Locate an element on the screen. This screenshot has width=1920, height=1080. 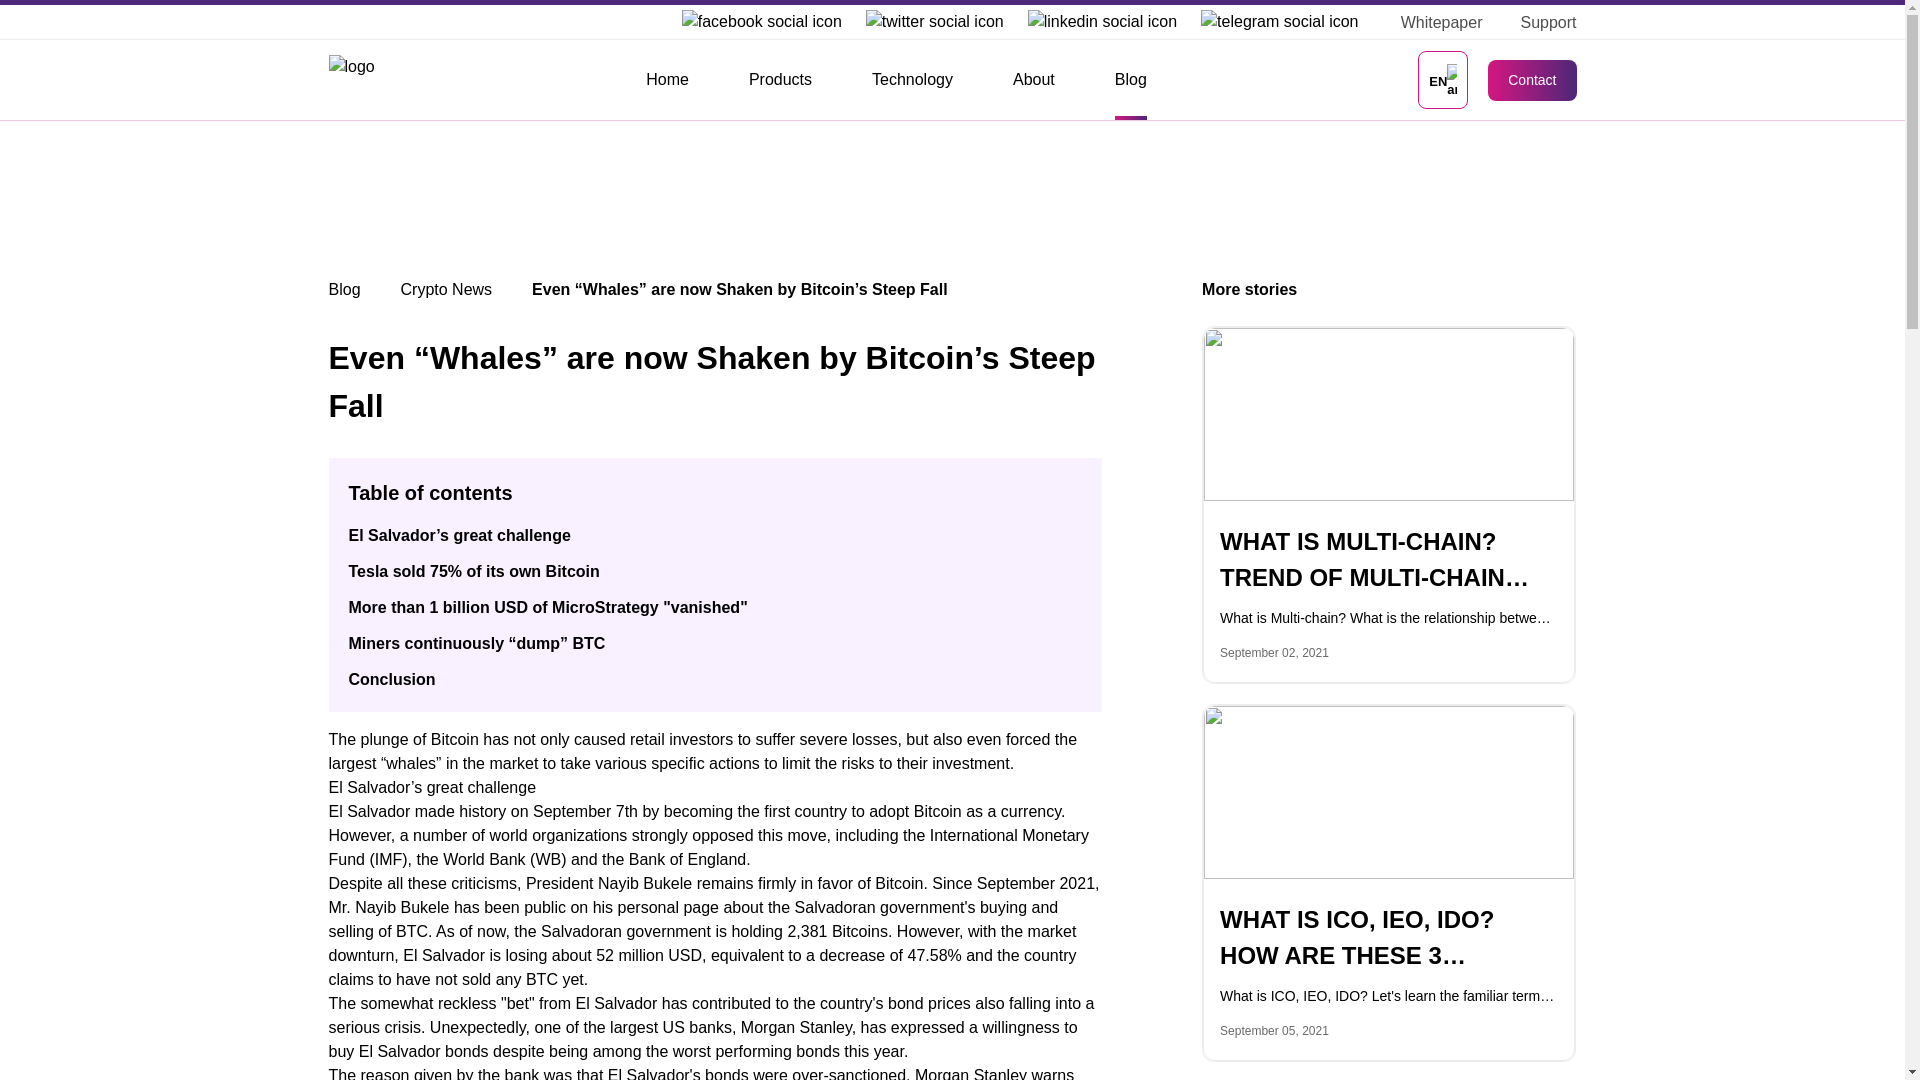
Crypto News is located at coordinates (447, 289).